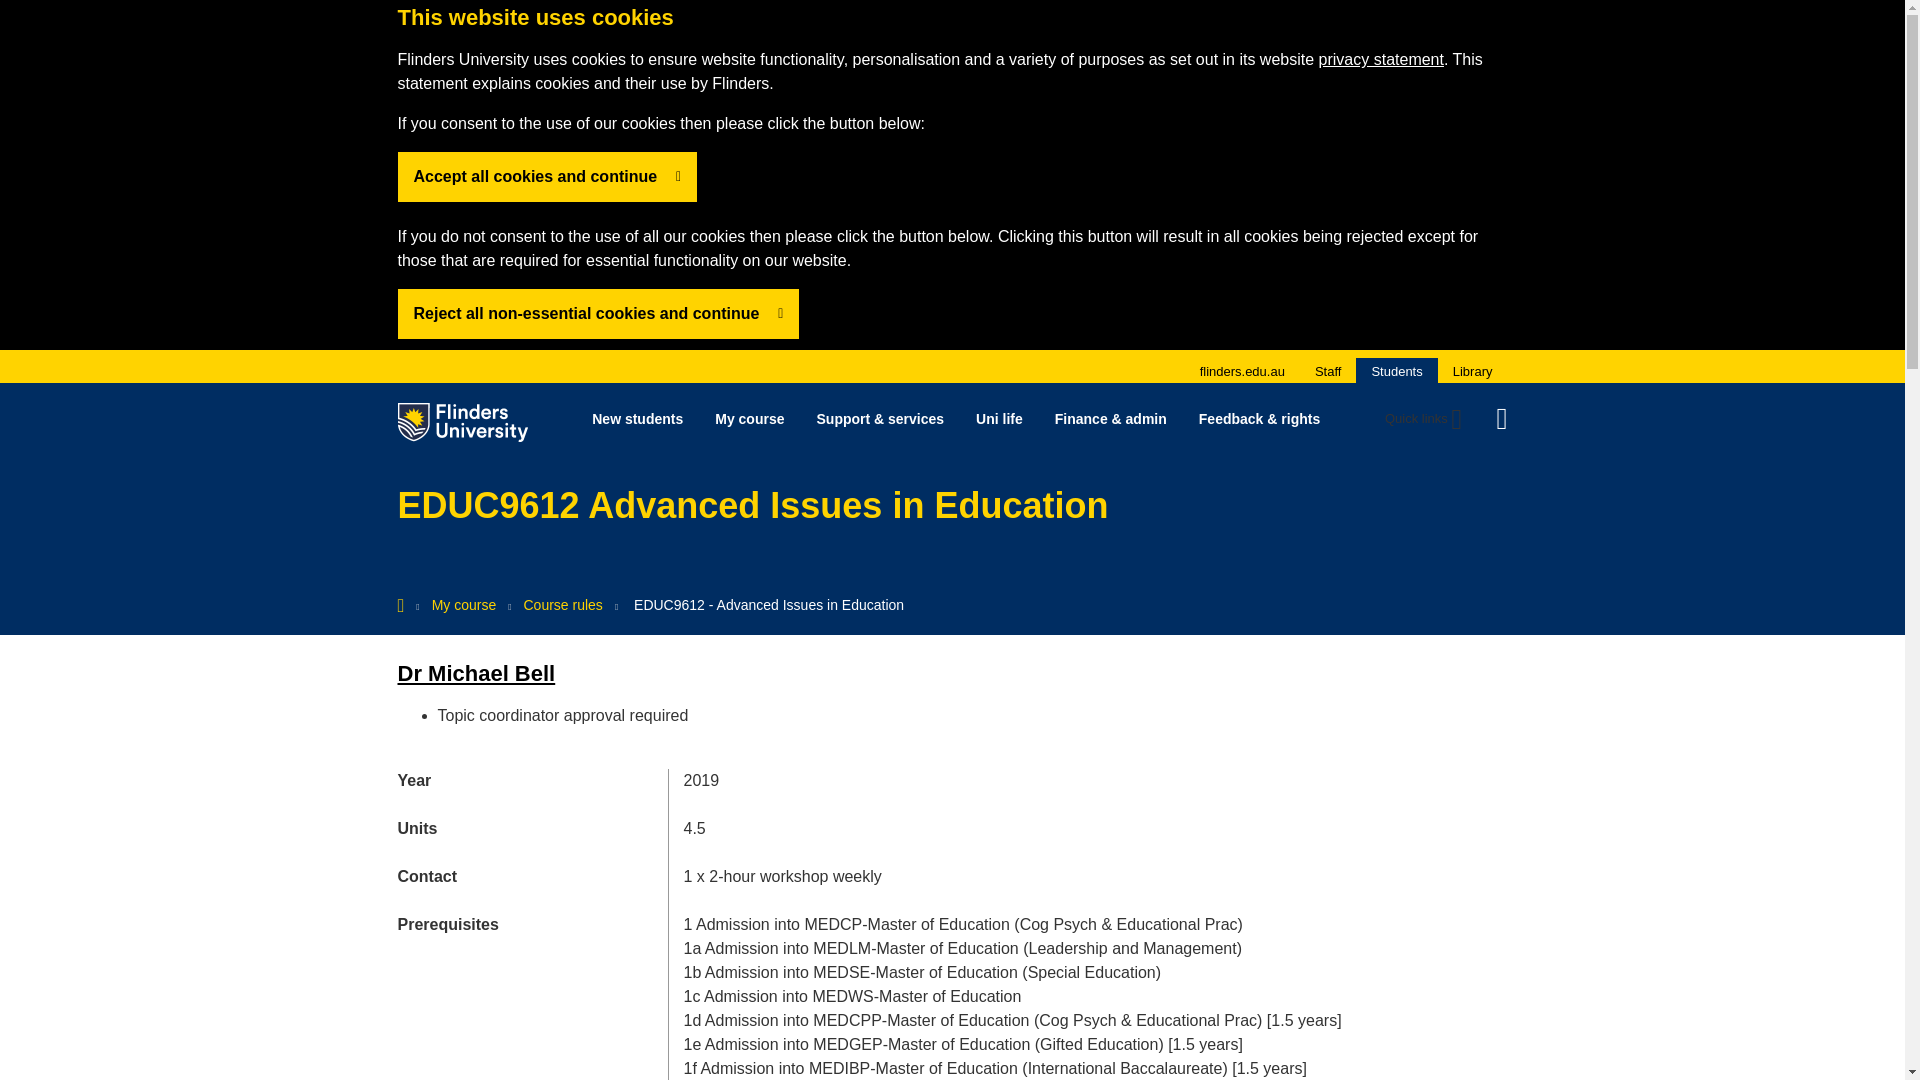 This screenshot has height=1080, width=1920. I want to click on Accept and continue, so click(598, 314).